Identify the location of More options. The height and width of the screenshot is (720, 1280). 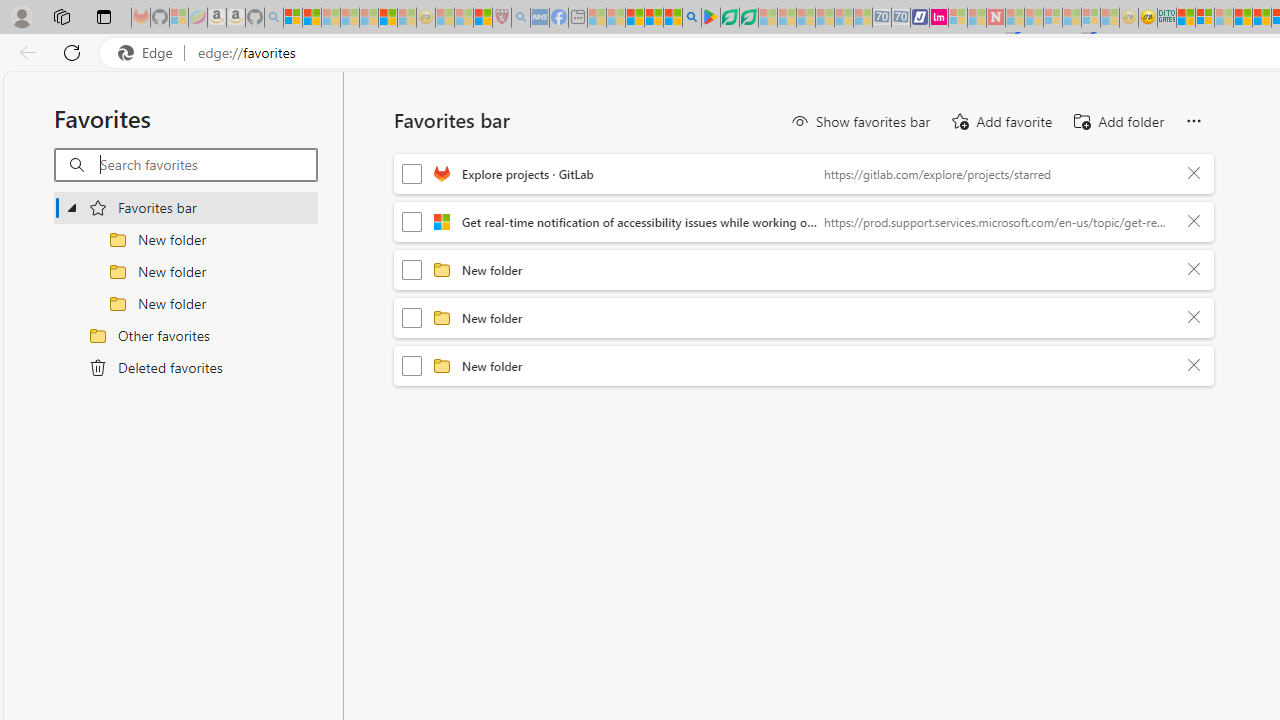
(1193, 122).